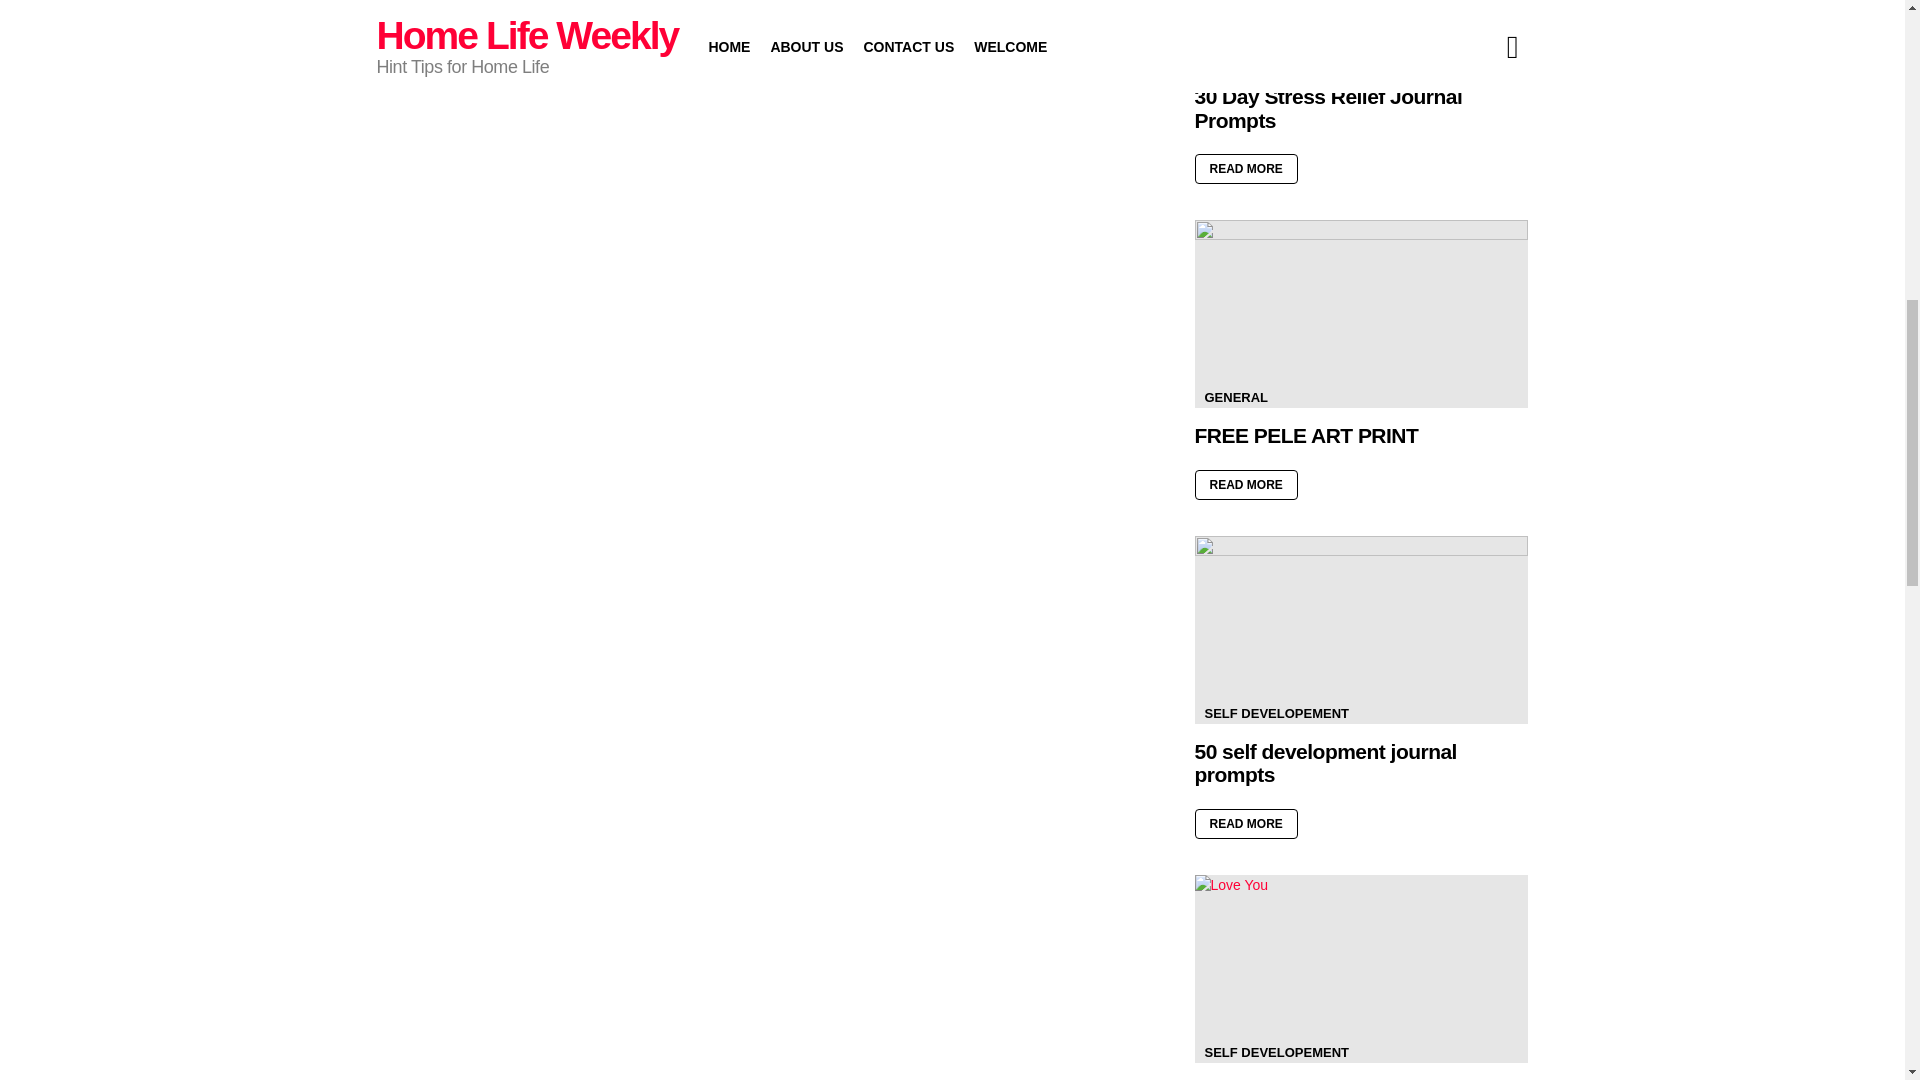 The height and width of the screenshot is (1080, 1920). What do you see at coordinates (1276, 714) in the screenshot?
I see `SELF DEVELOPEMENT` at bounding box center [1276, 714].